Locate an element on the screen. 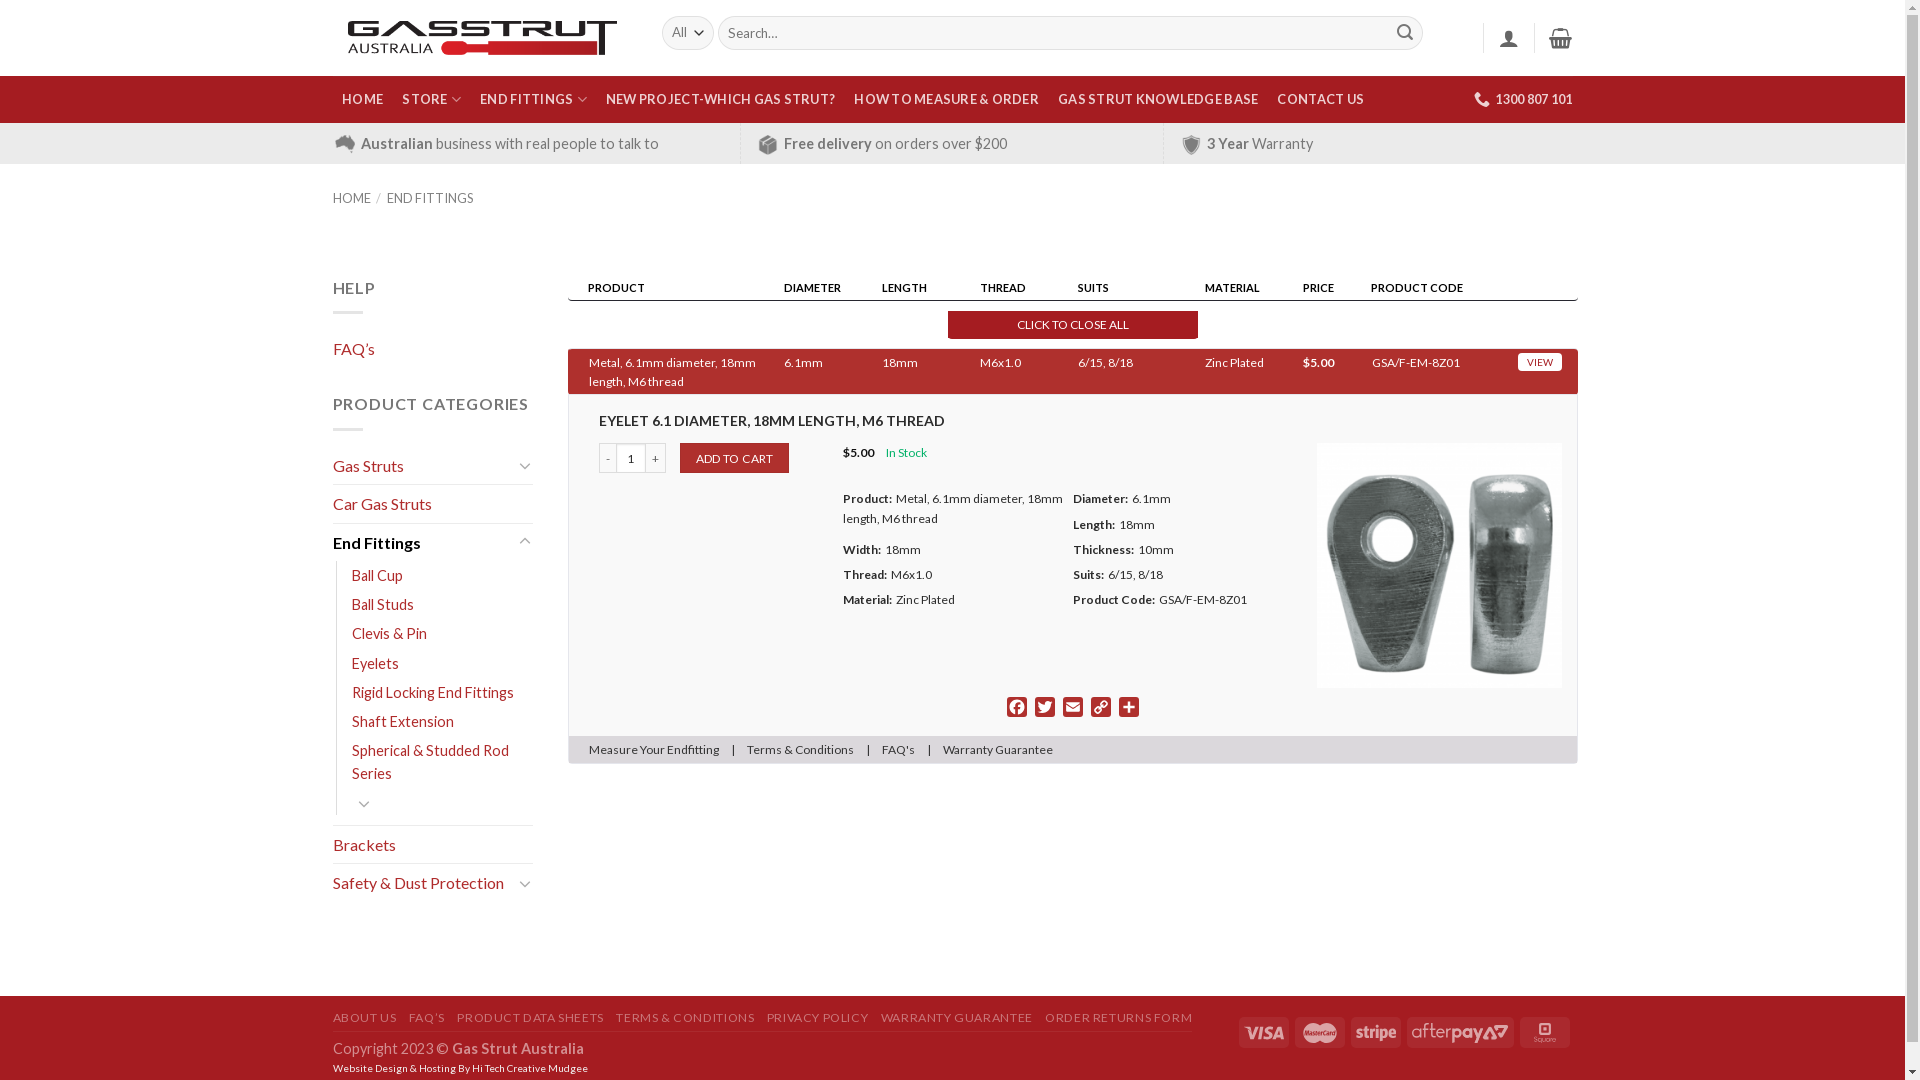  ADD TO CART is located at coordinates (734, 458).